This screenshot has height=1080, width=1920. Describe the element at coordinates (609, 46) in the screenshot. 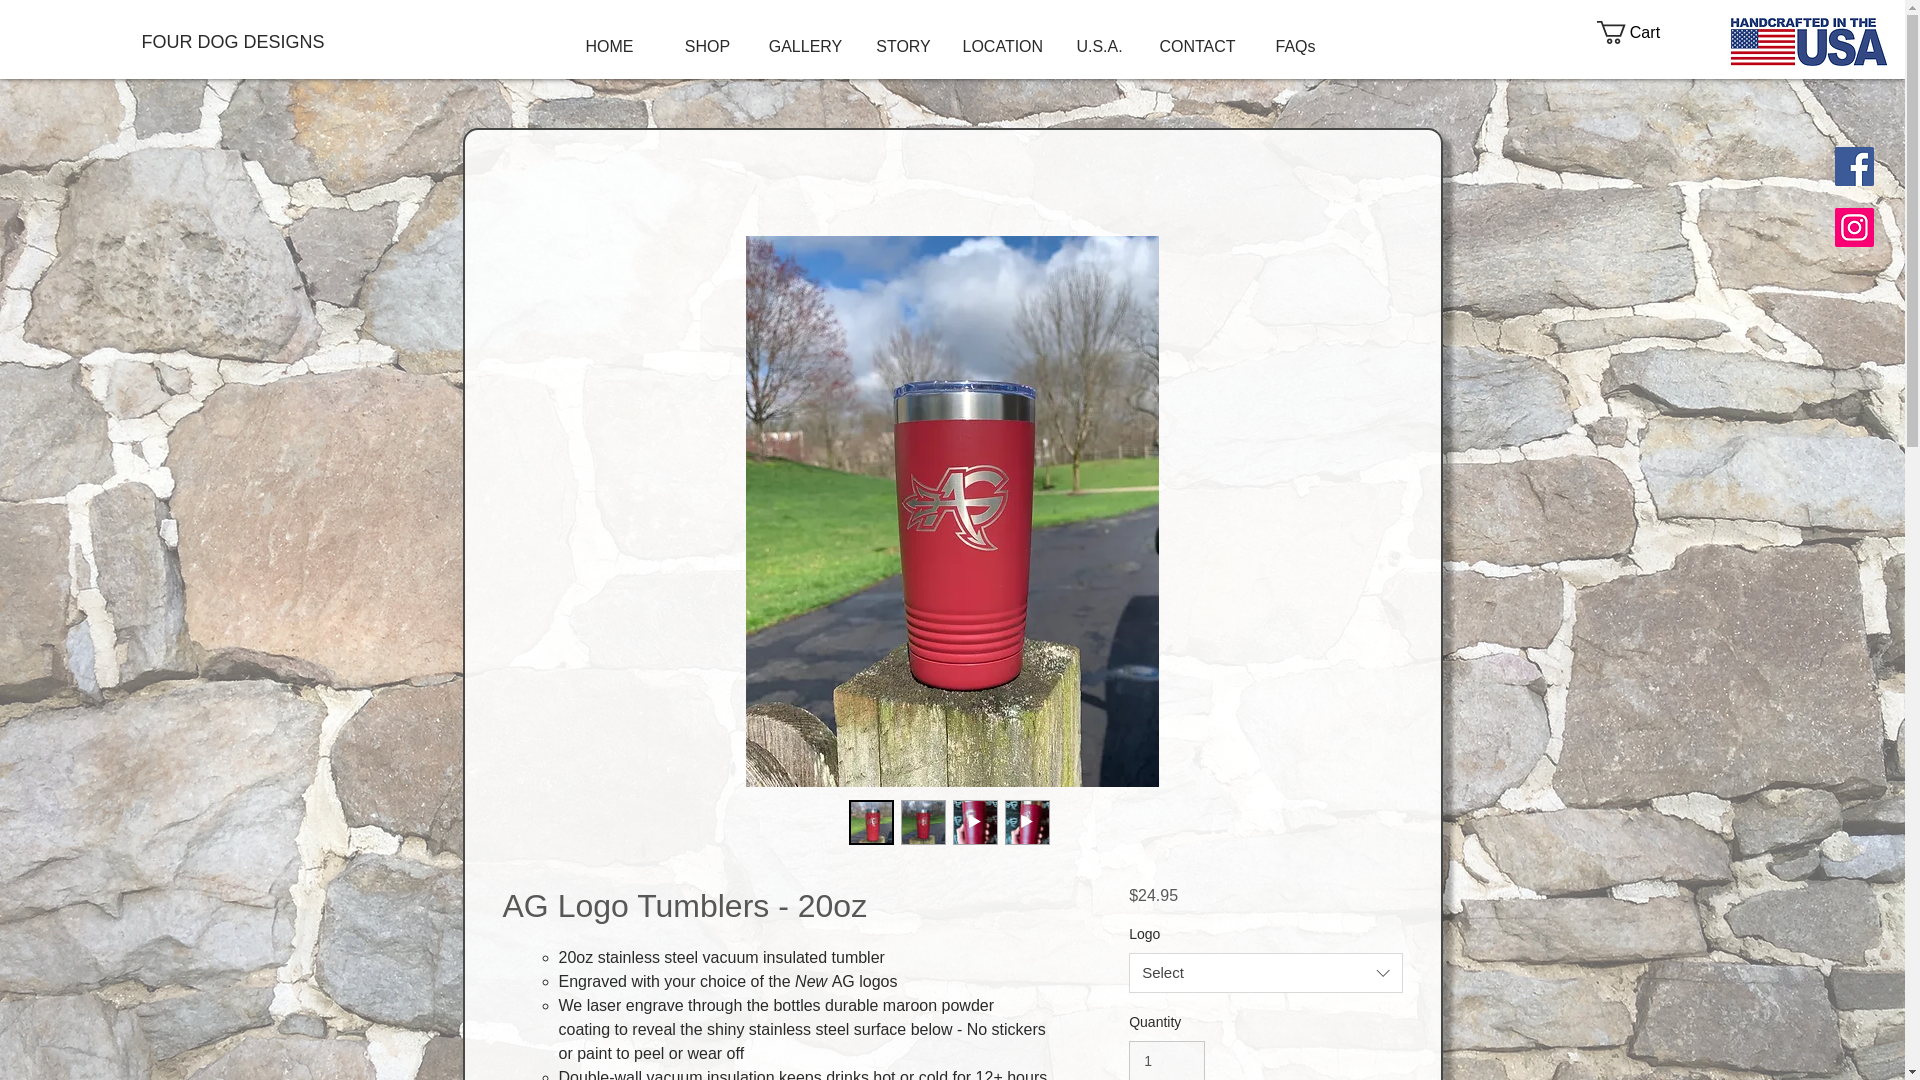

I see `HOME` at that location.